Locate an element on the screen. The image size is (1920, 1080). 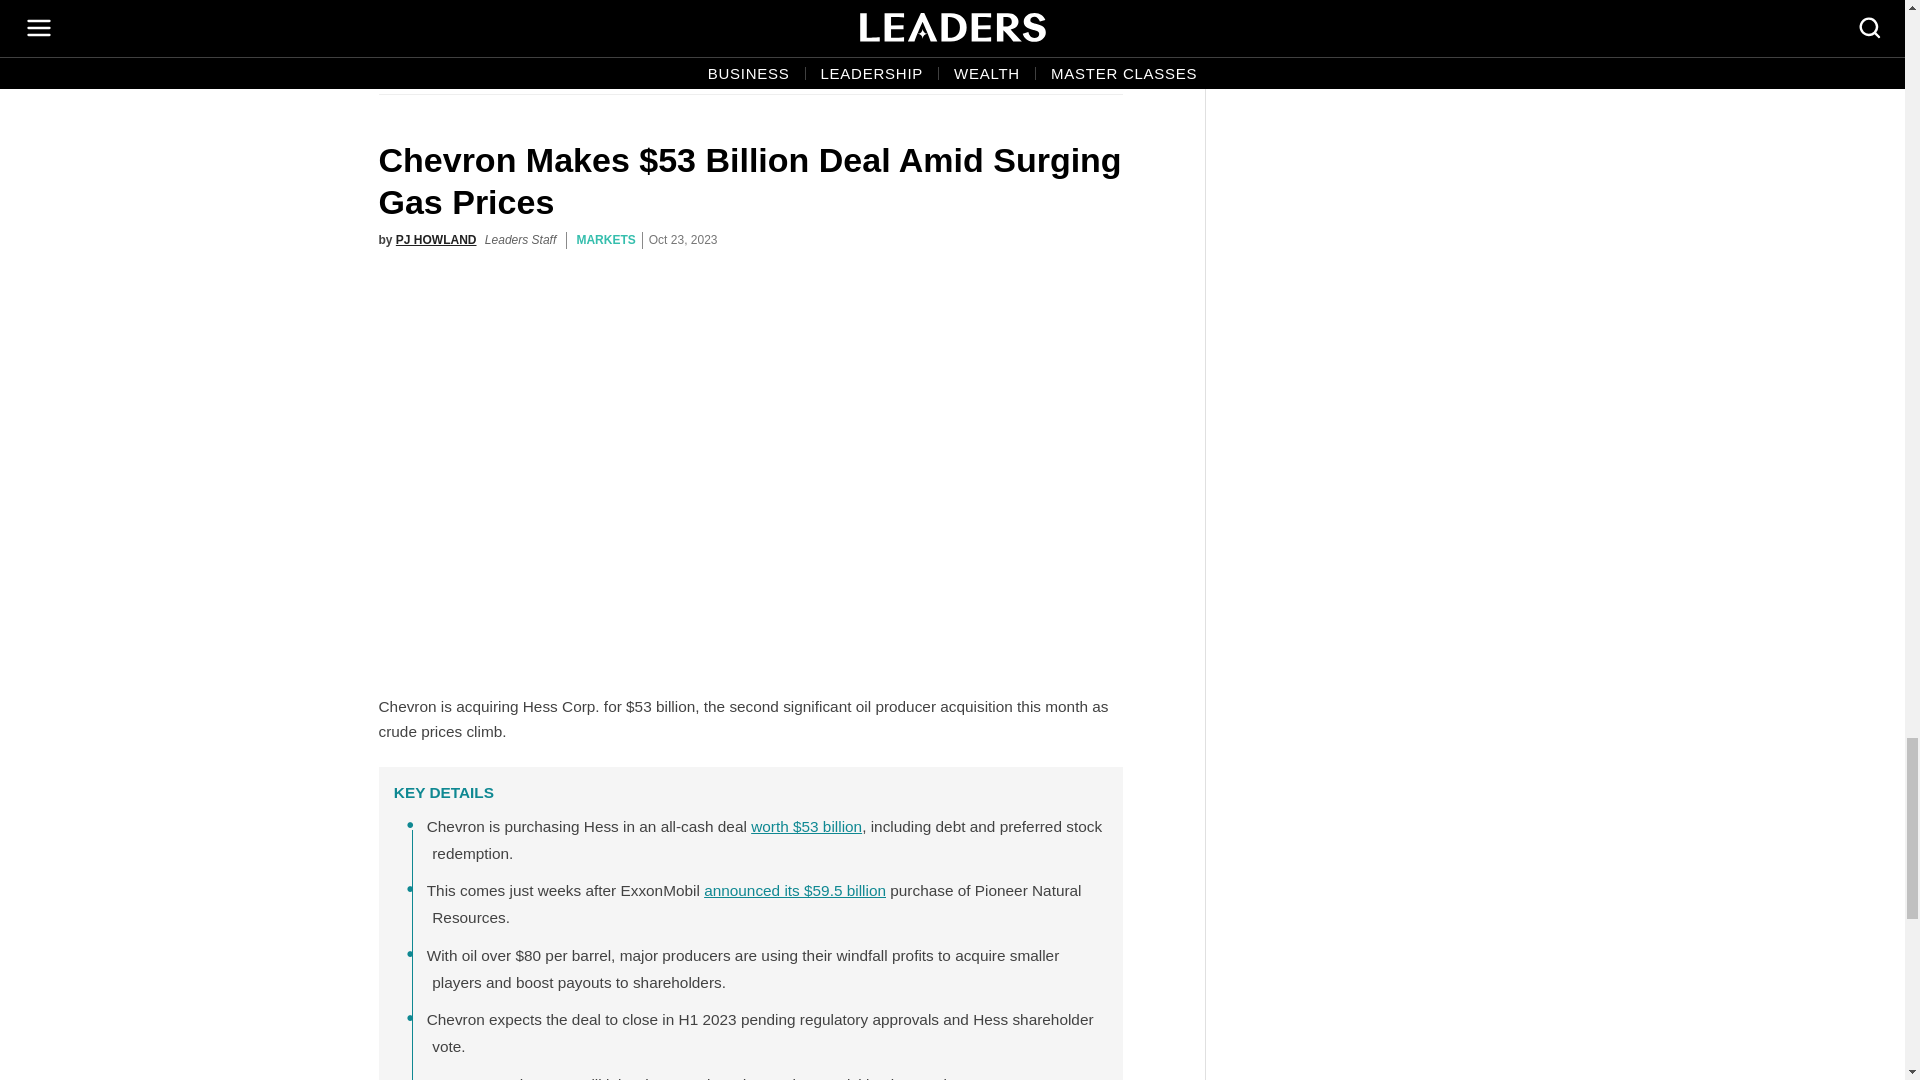
Share on Twitter is located at coordinates (1016, 36).